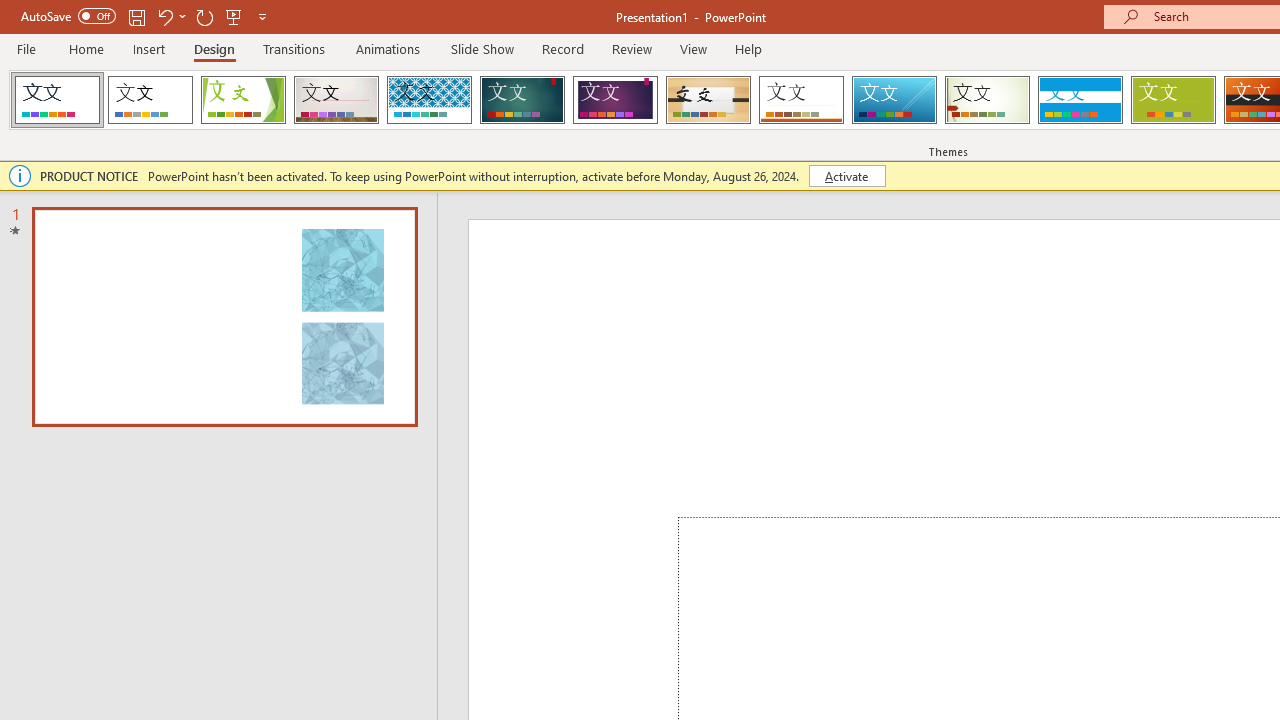 This screenshot has width=1280, height=720. Describe the element at coordinates (336, 100) in the screenshot. I see `Gallery` at that location.